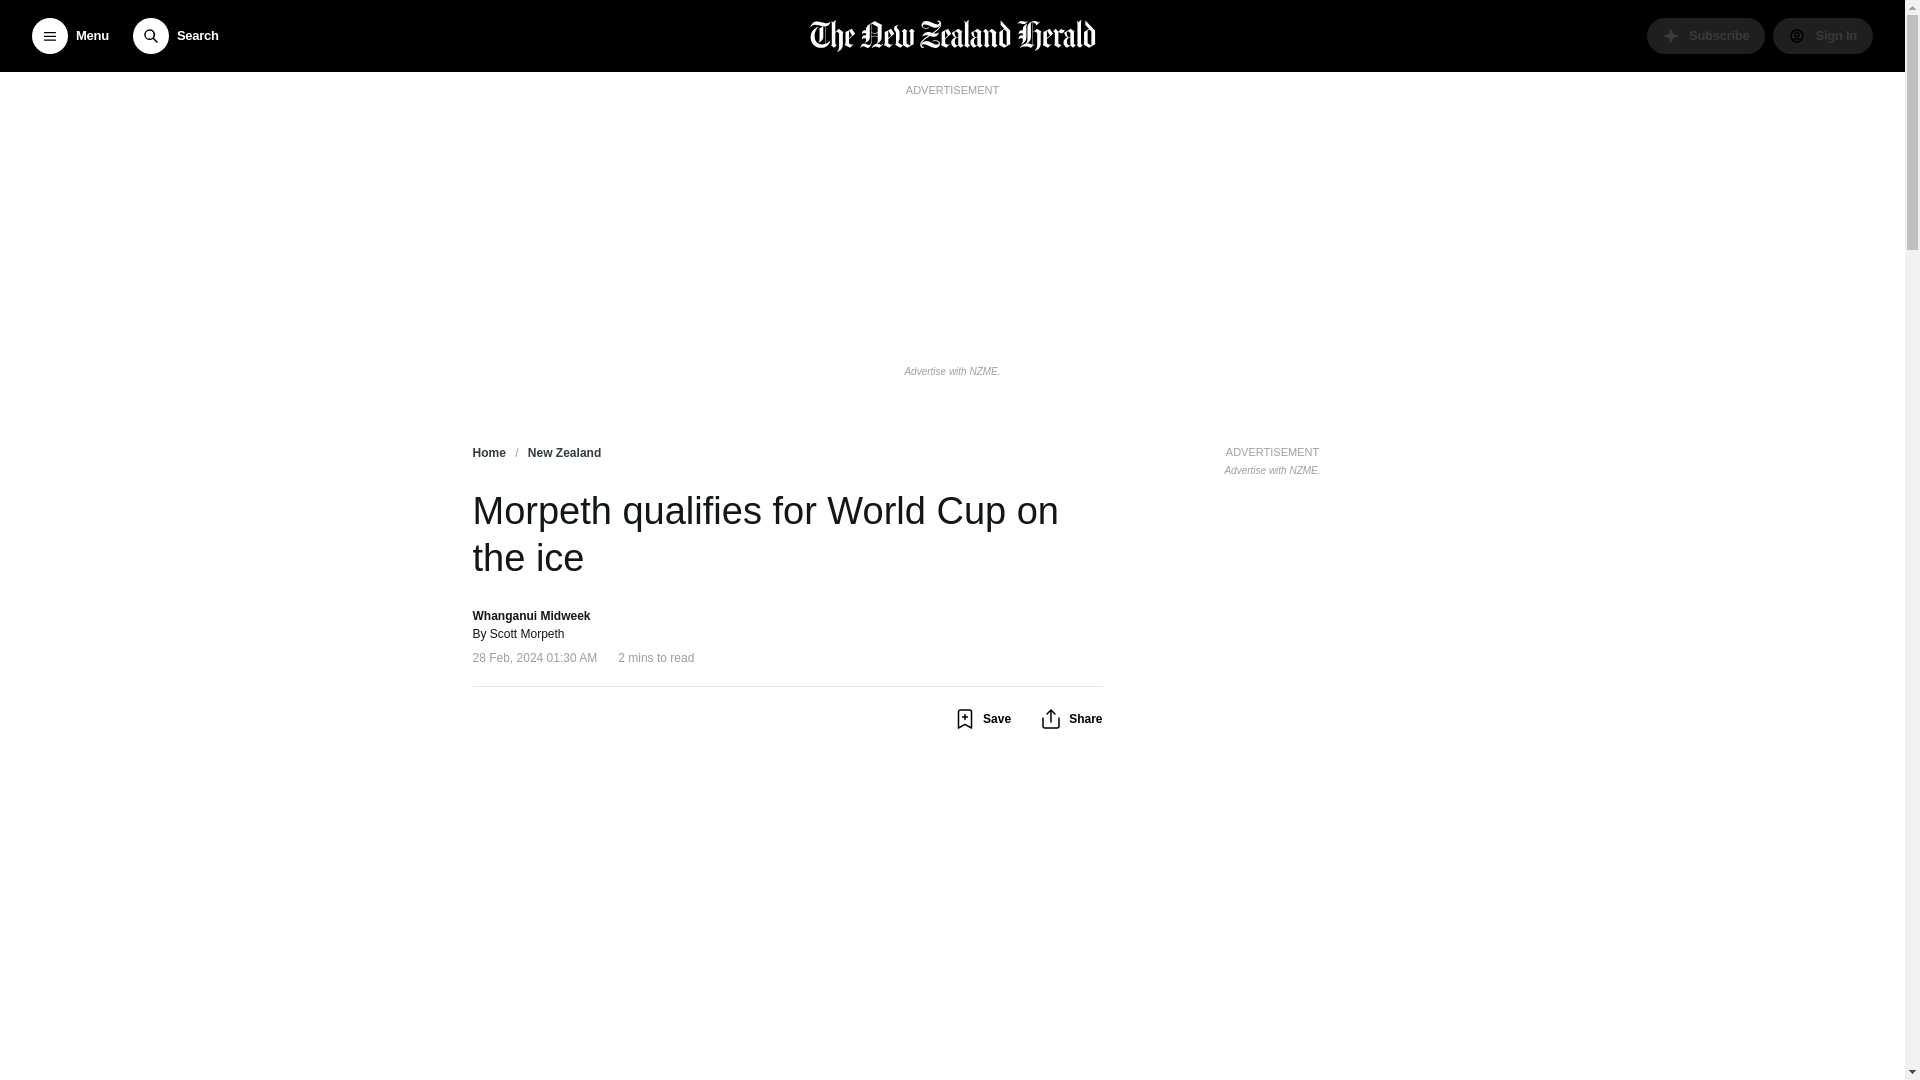 The width and height of the screenshot is (1920, 1080). What do you see at coordinates (175, 36) in the screenshot?
I see `Search` at bounding box center [175, 36].